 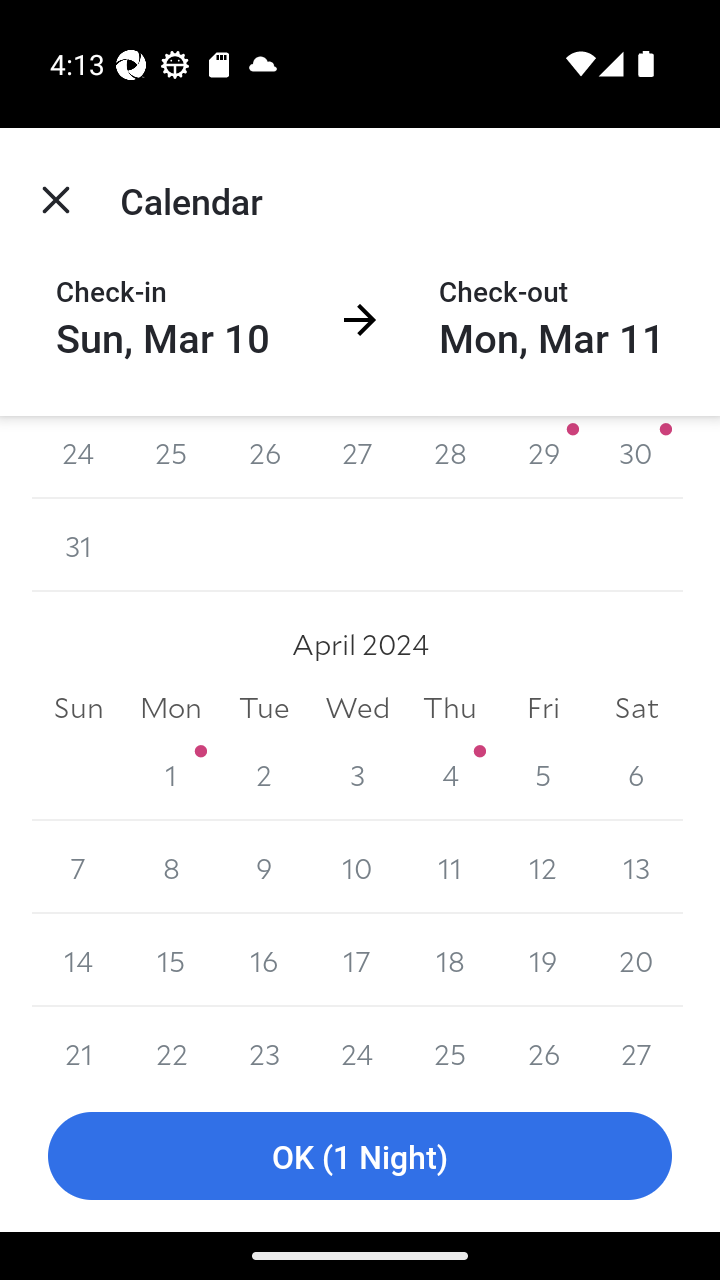 What do you see at coordinates (264, 1044) in the screenshot?
I see `23 23 April 2024` at bounding box center [264, 1044].